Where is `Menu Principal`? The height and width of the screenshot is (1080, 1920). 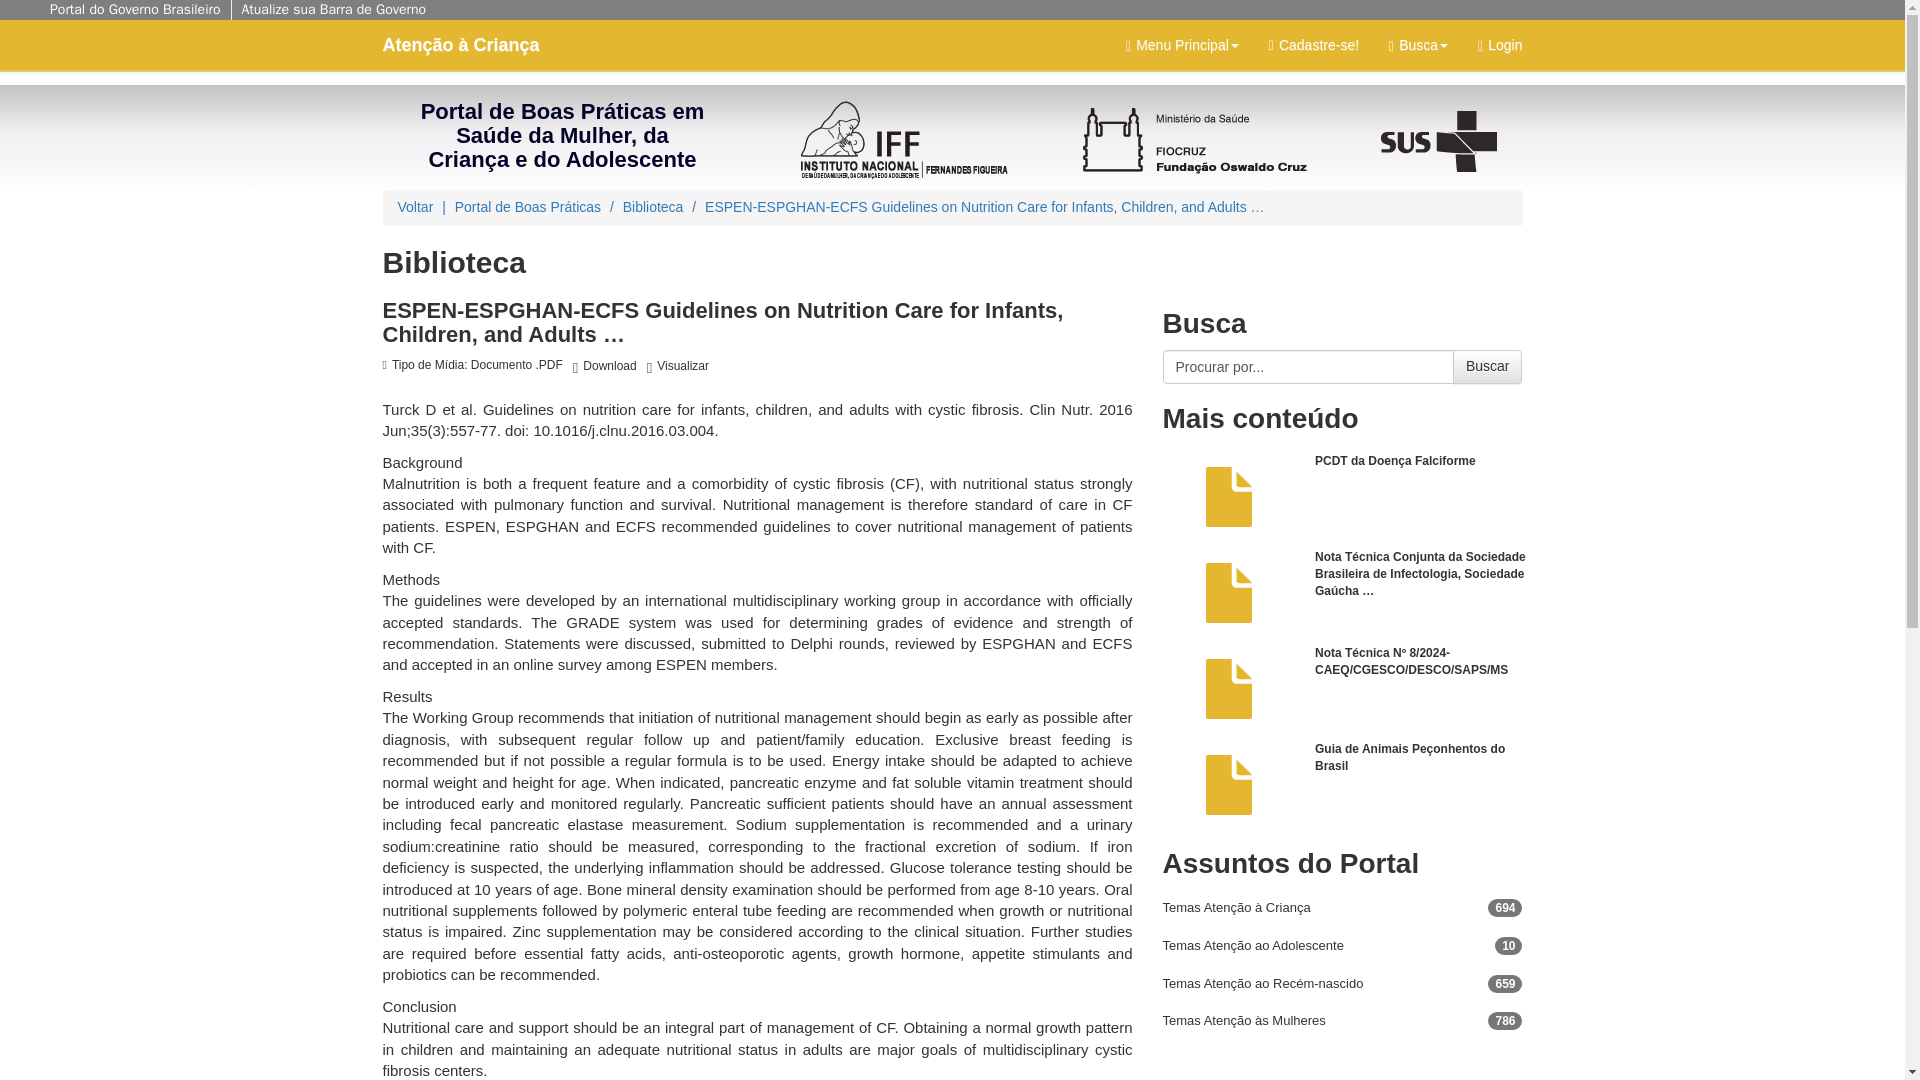
Menu Principal is located at coordinates (1182, 45).